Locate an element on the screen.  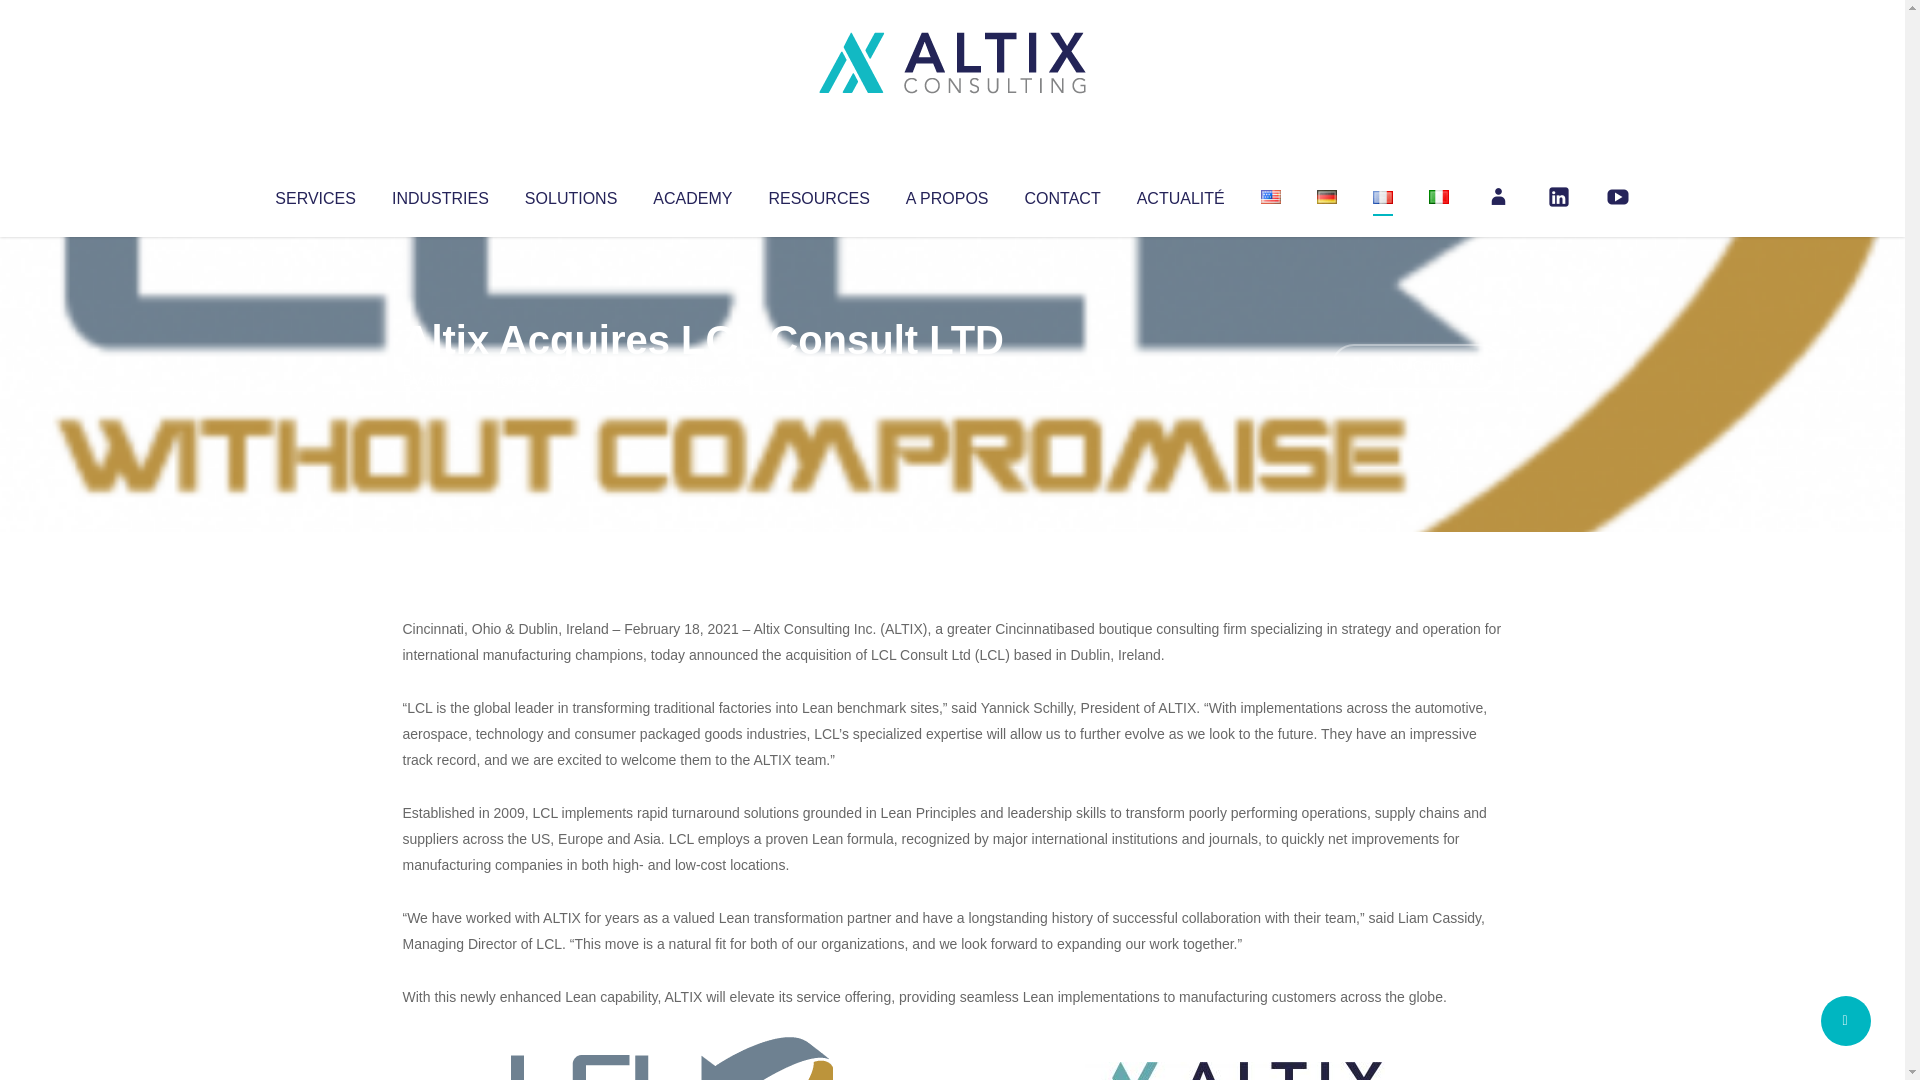
INDUSTRIES is located at coordinates (440, 194).